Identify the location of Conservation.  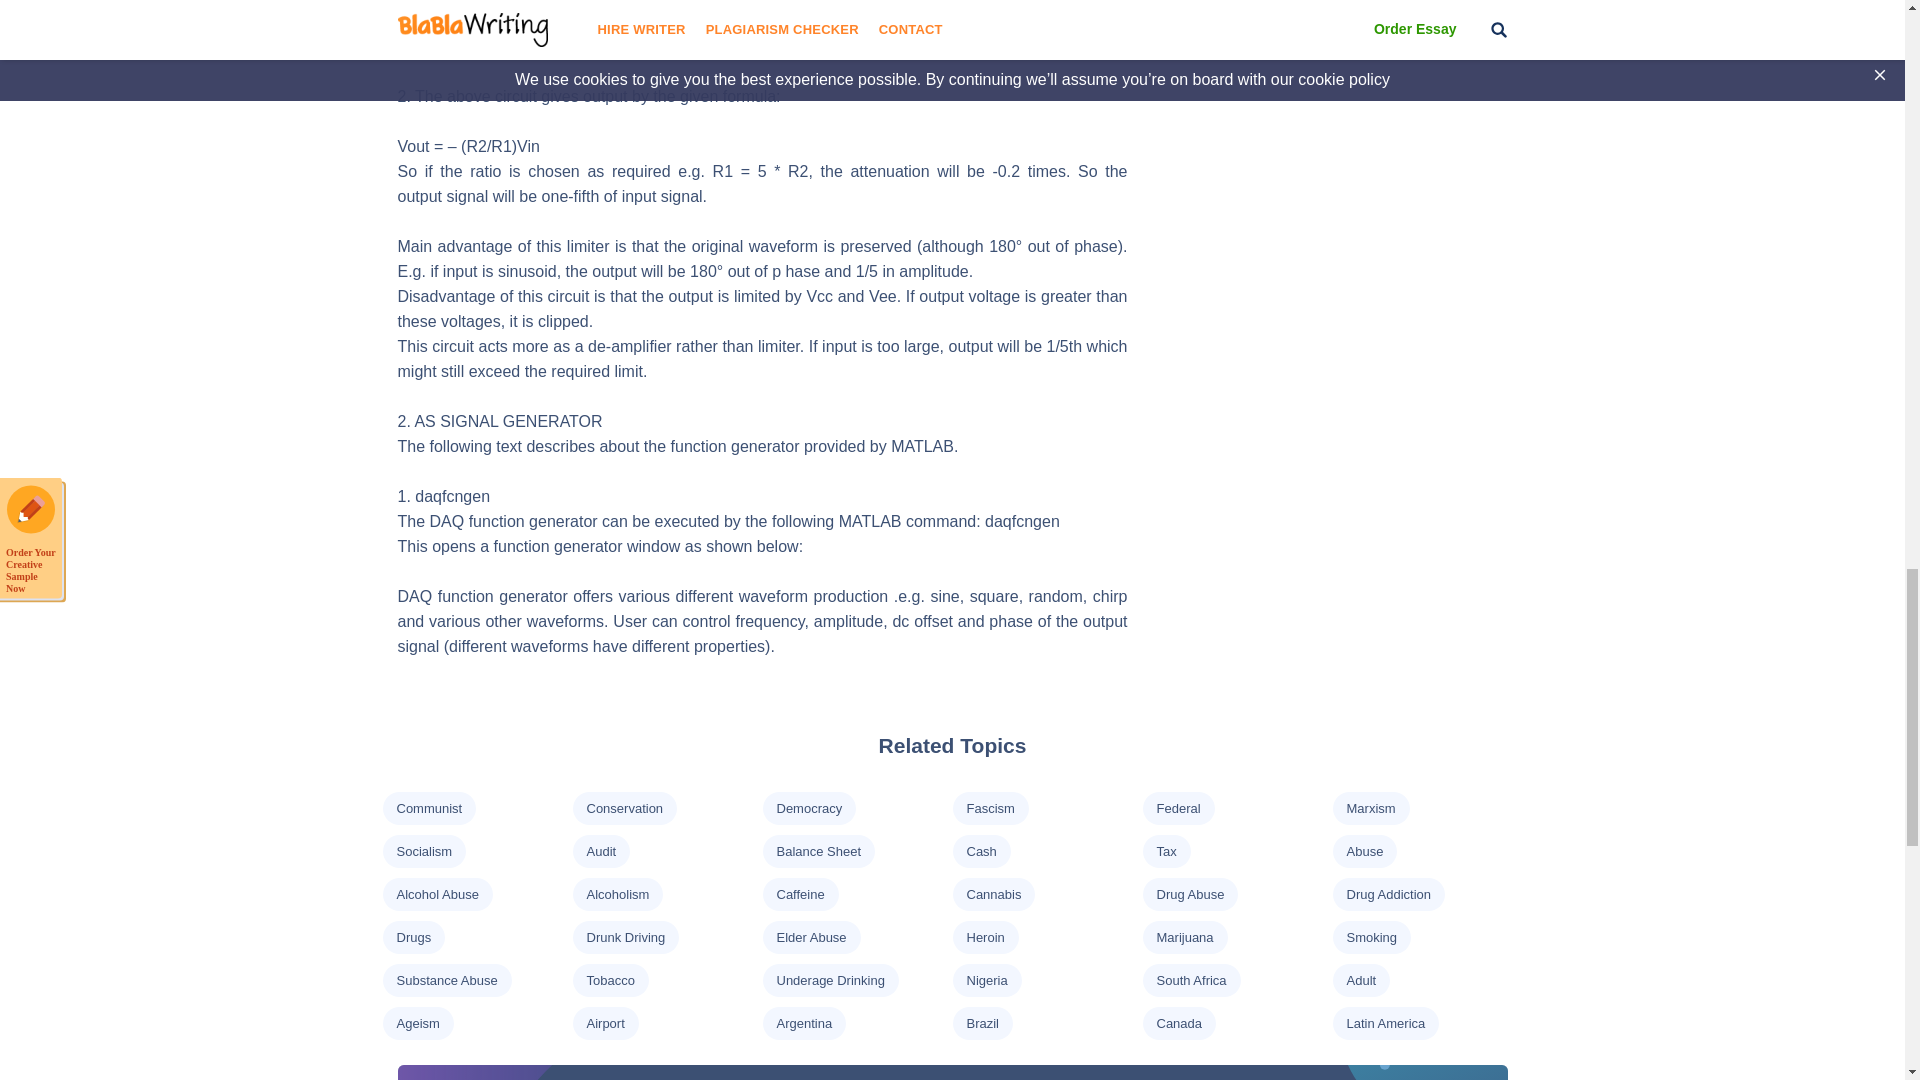
(624, 808).